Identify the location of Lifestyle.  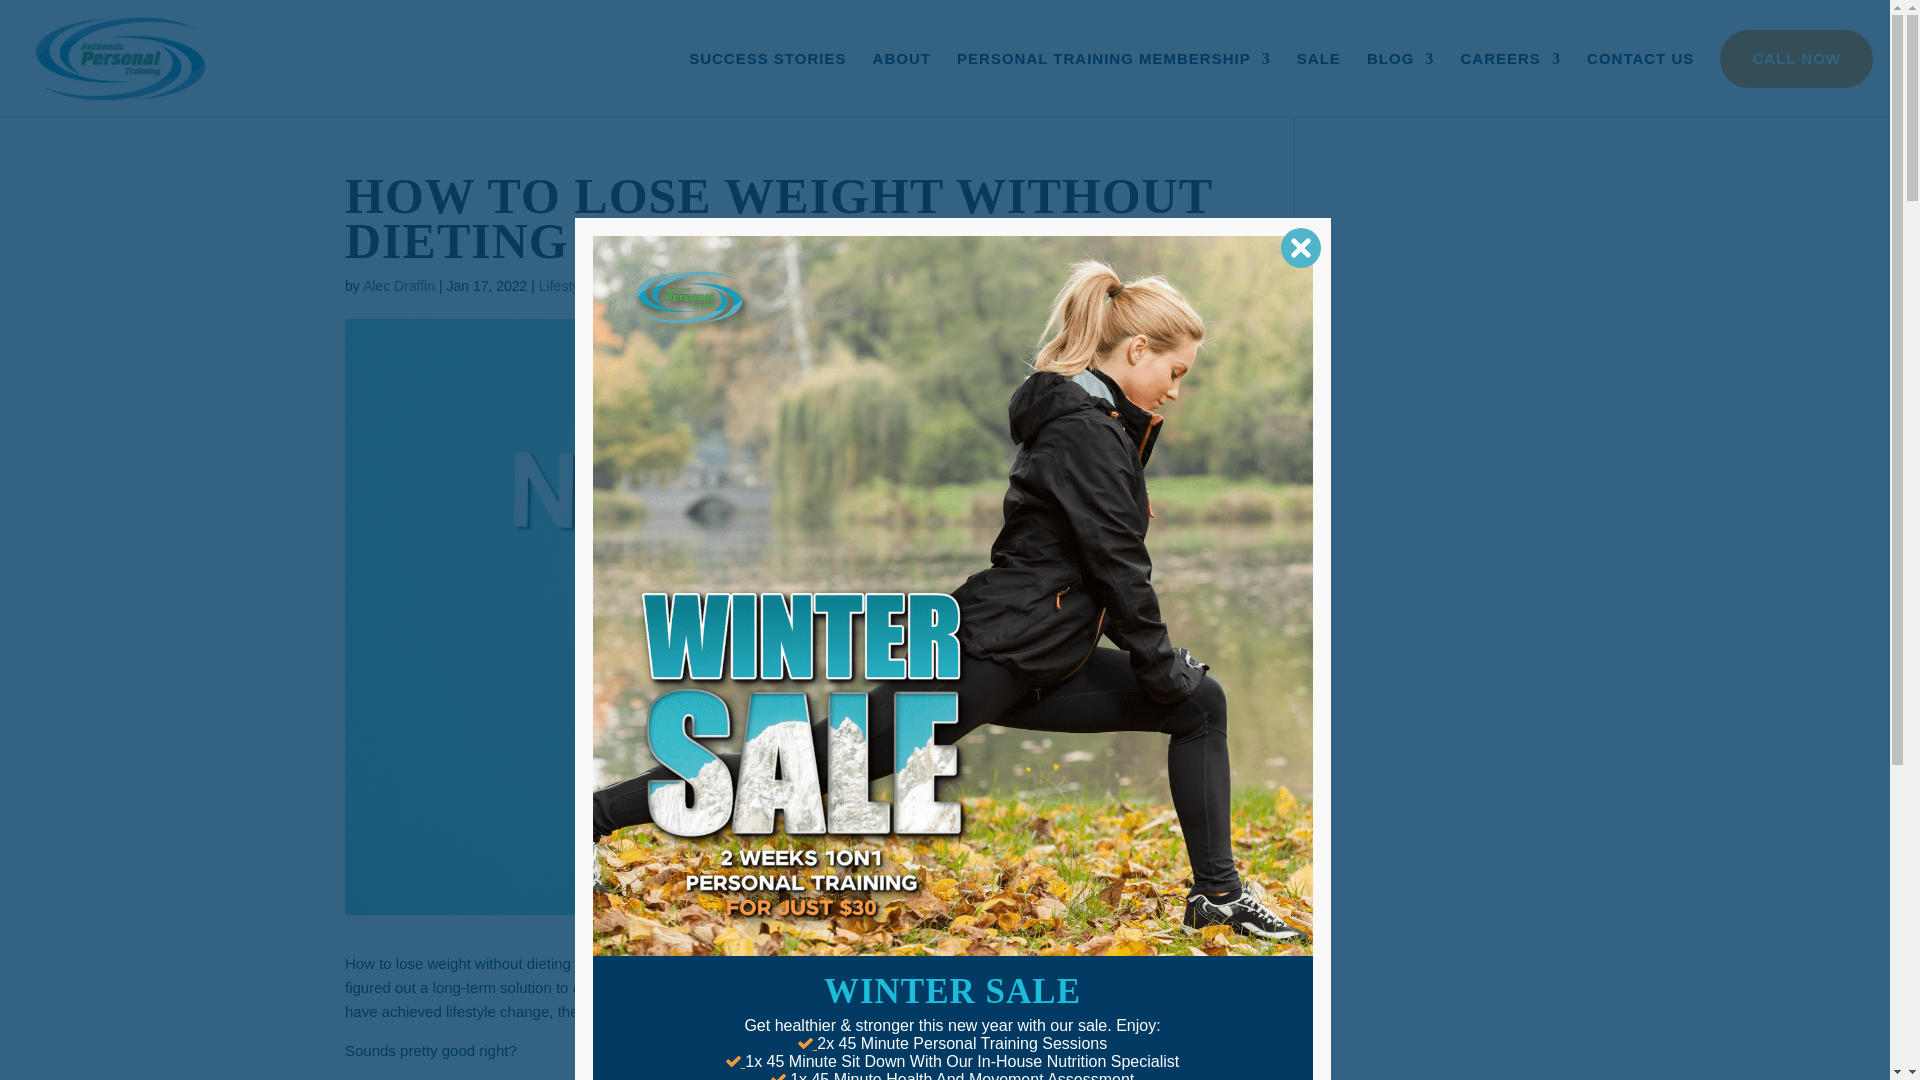
(564, 285).